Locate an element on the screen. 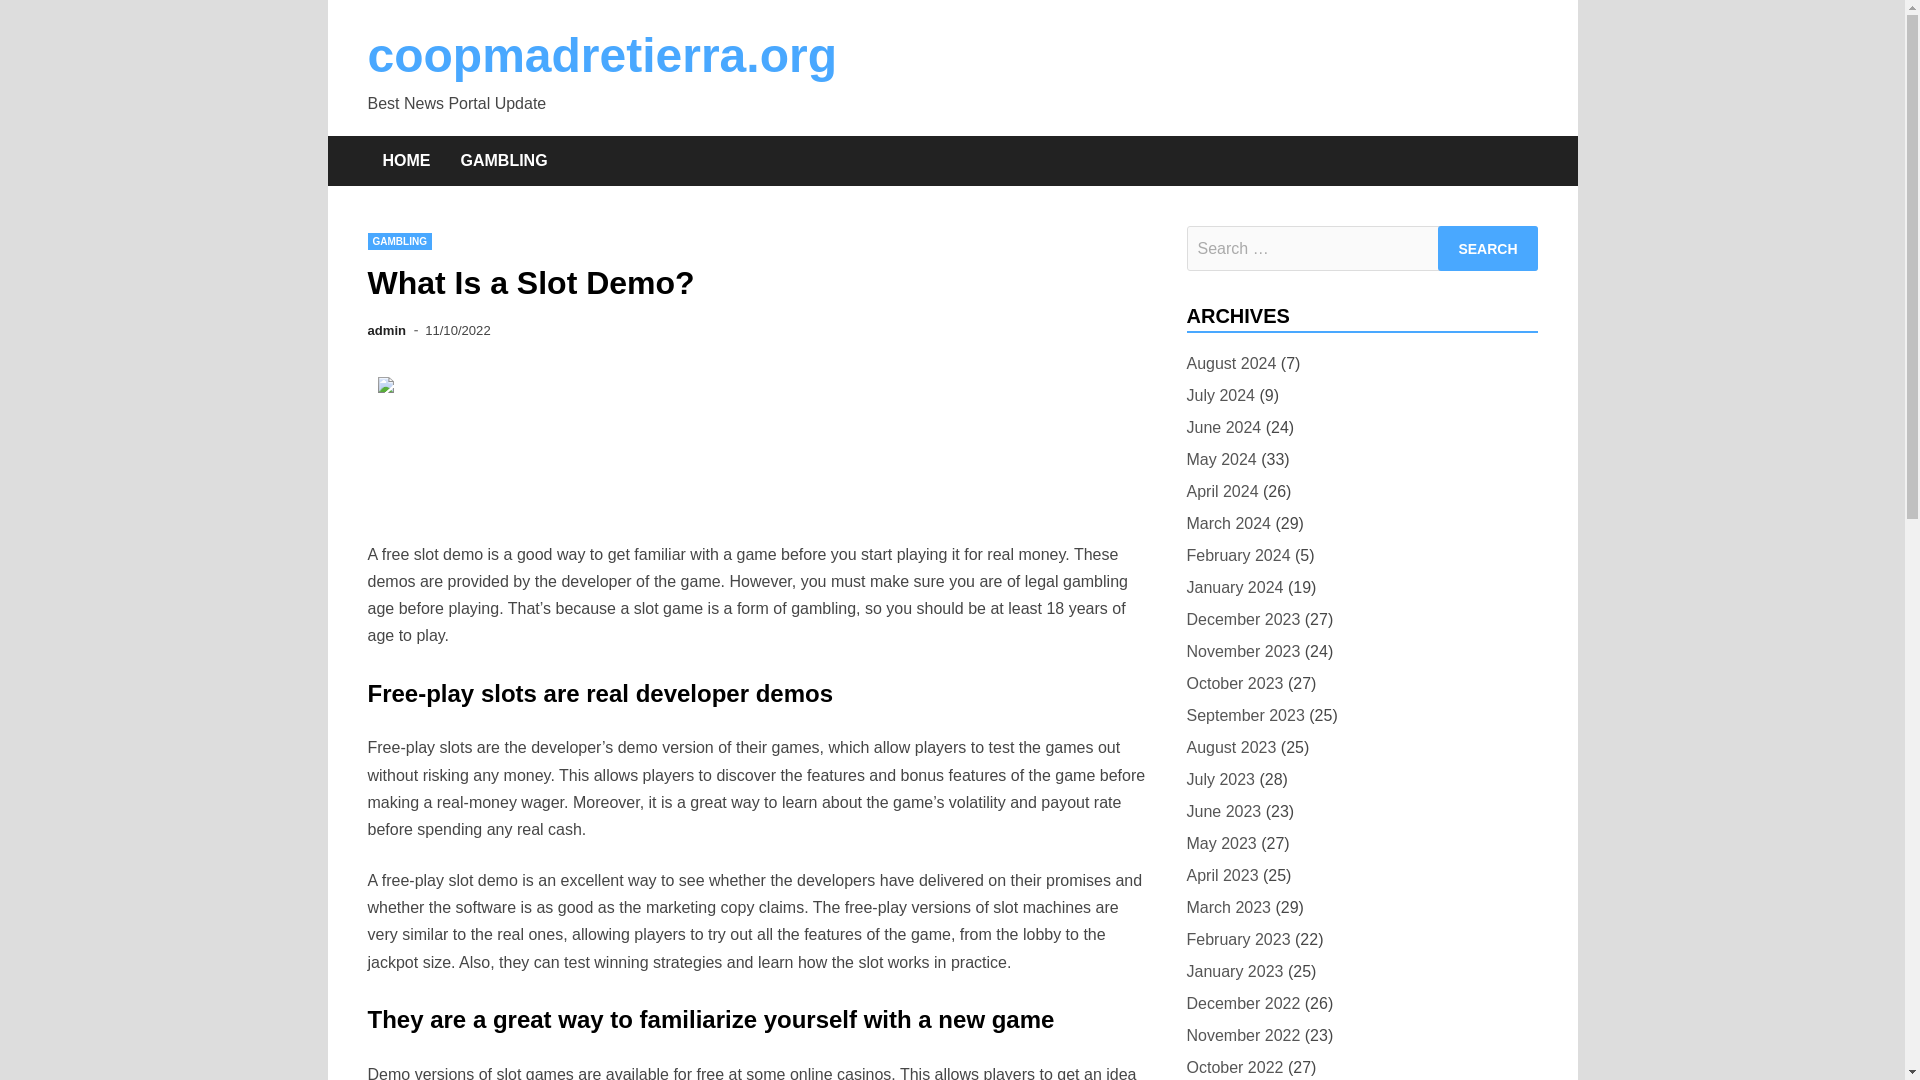  December 2022 is located at coordinates (1242, 1004).